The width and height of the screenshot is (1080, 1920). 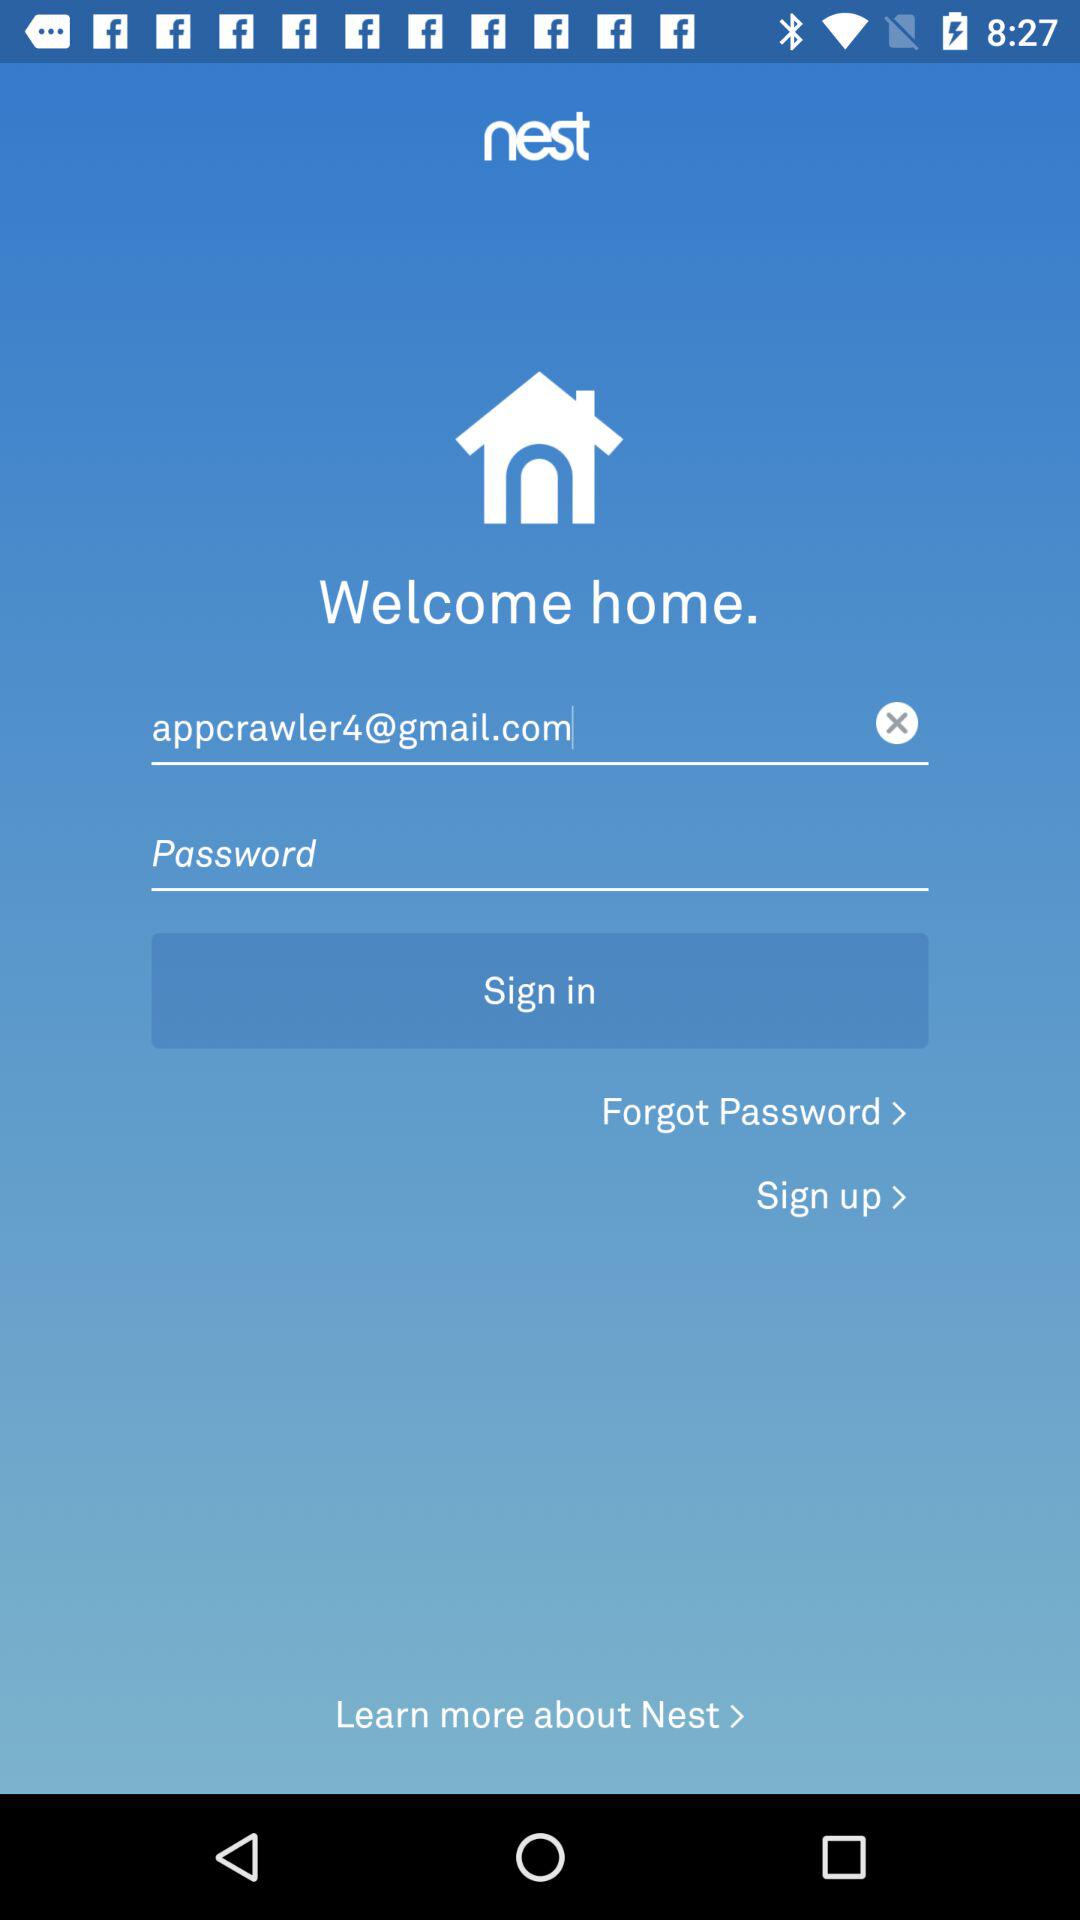 I want to click on select welcome home, so click(x=539, y=606).